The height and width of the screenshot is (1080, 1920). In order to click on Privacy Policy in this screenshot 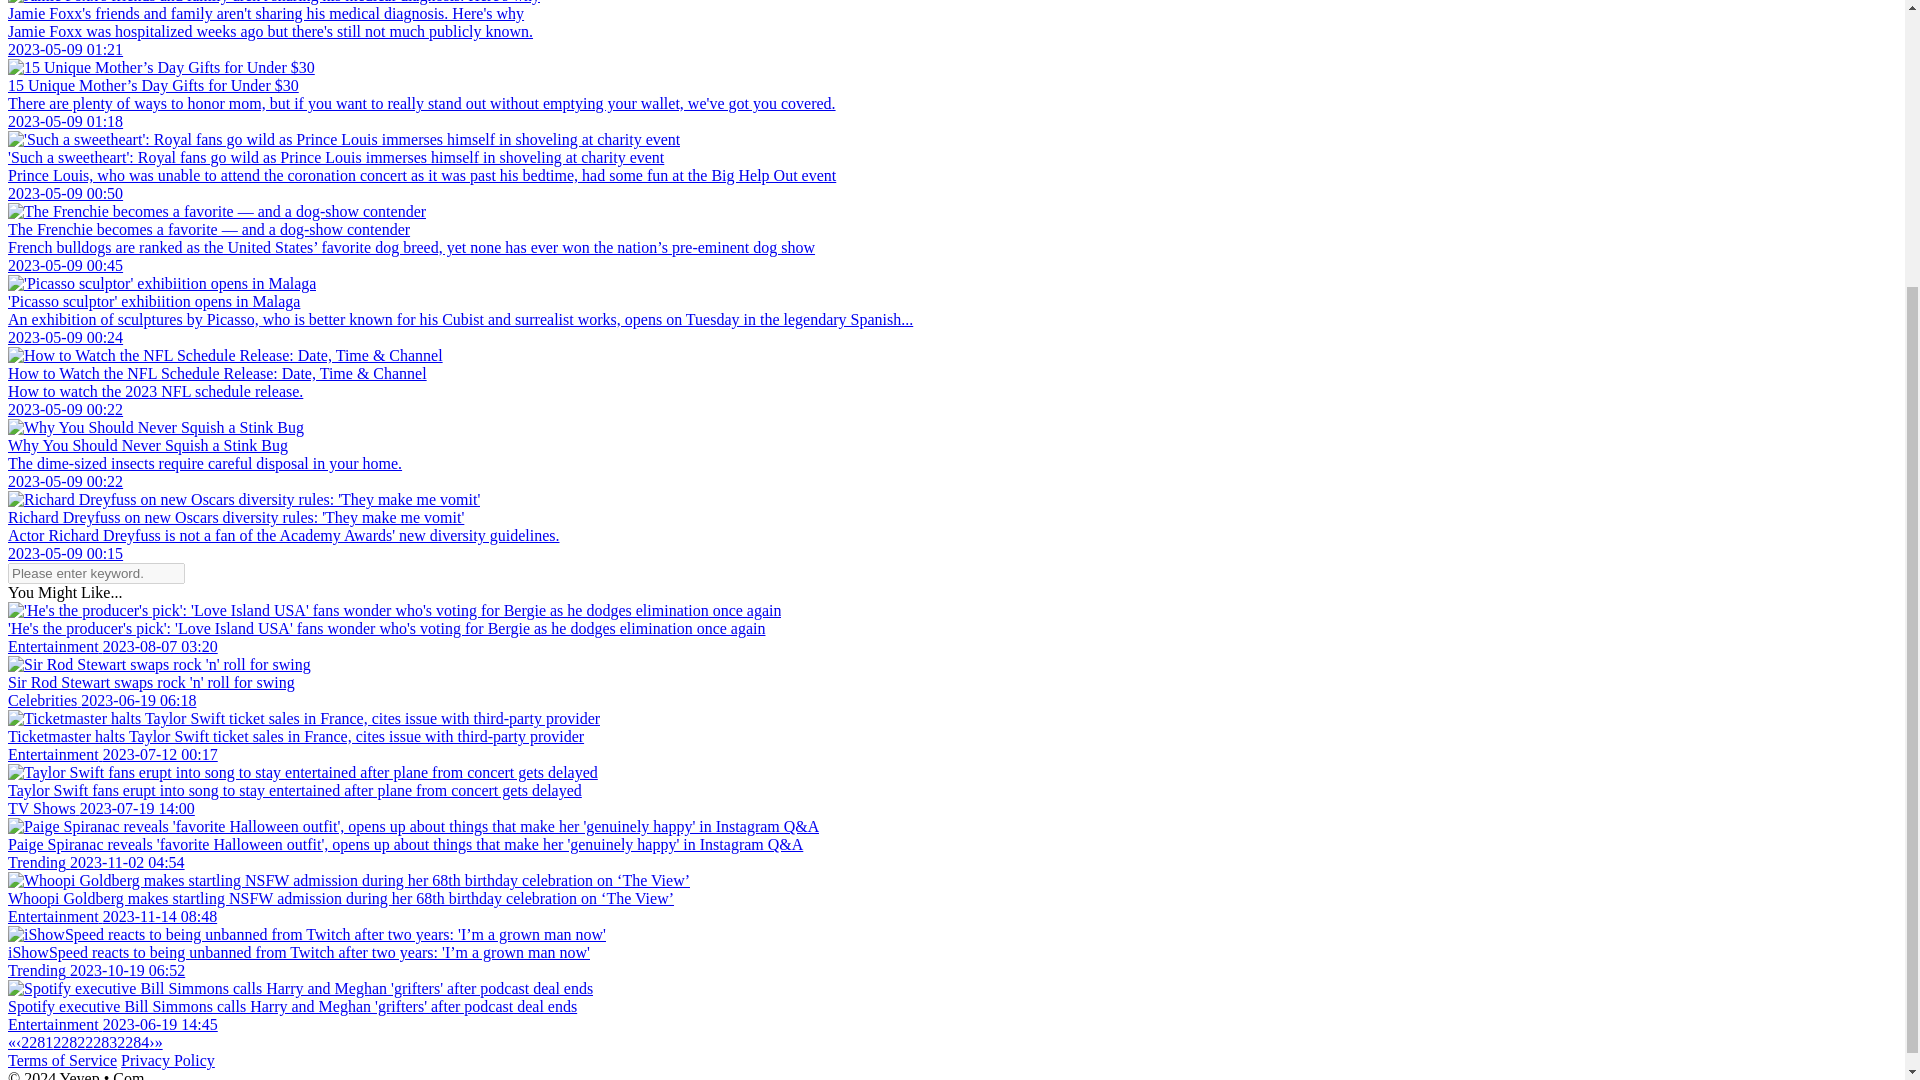, I will do `click(168, 1060)`.